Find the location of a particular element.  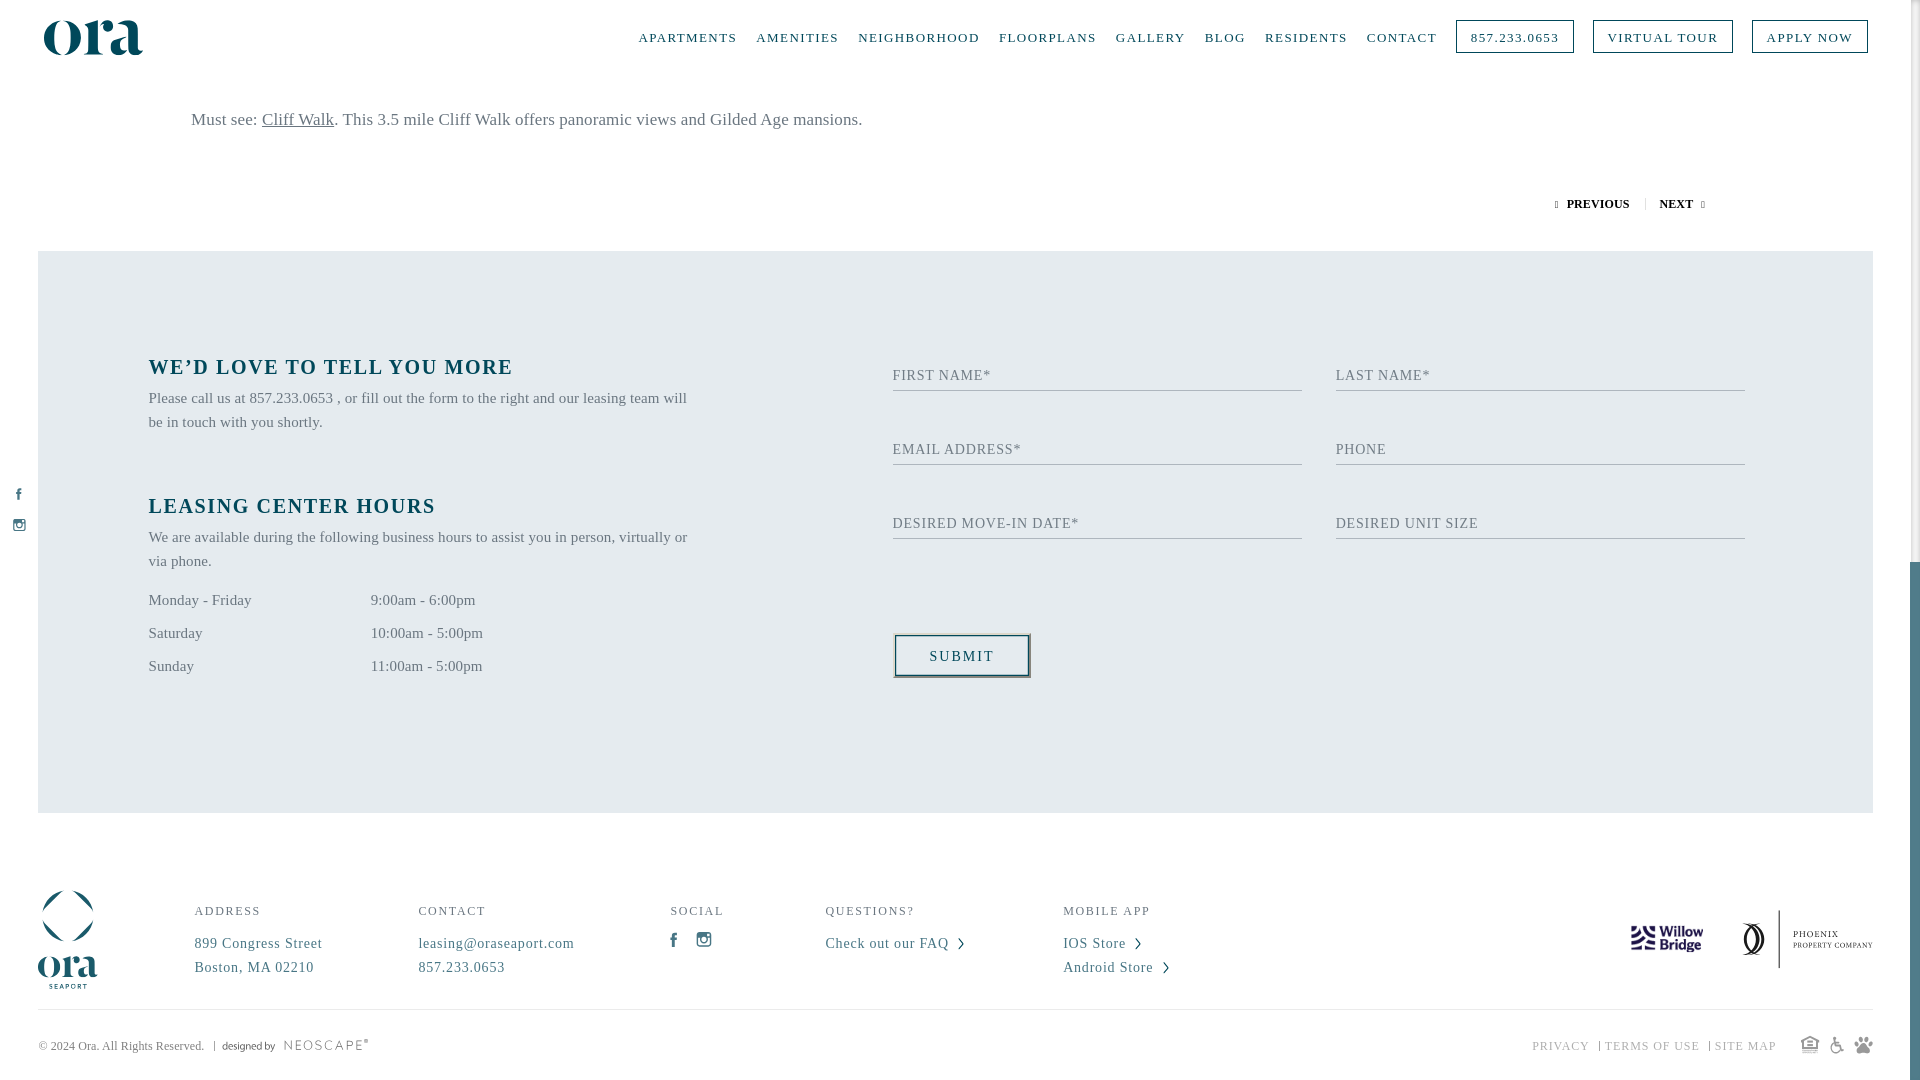

Call ORA Seaport is located at coordinates (962, 655).